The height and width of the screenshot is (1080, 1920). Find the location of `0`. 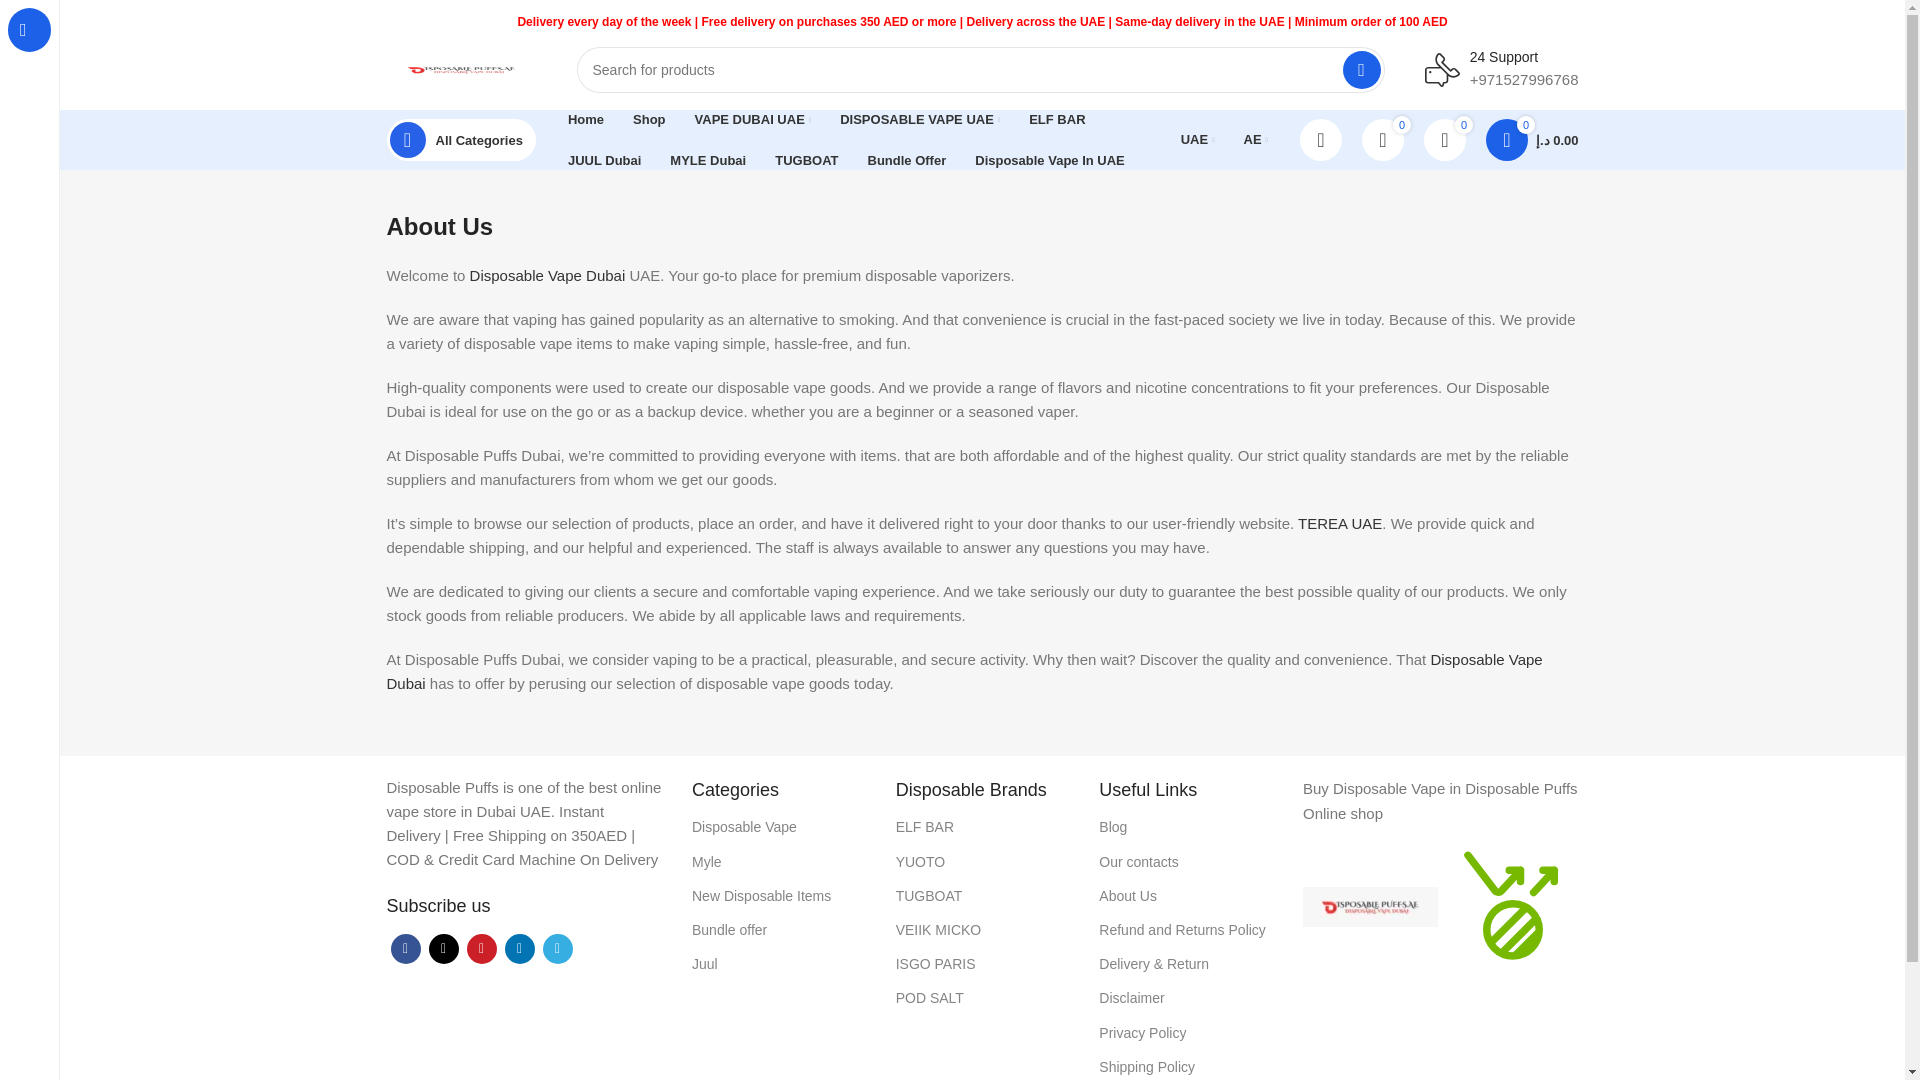

0 is located at coordinates (1444, 139).